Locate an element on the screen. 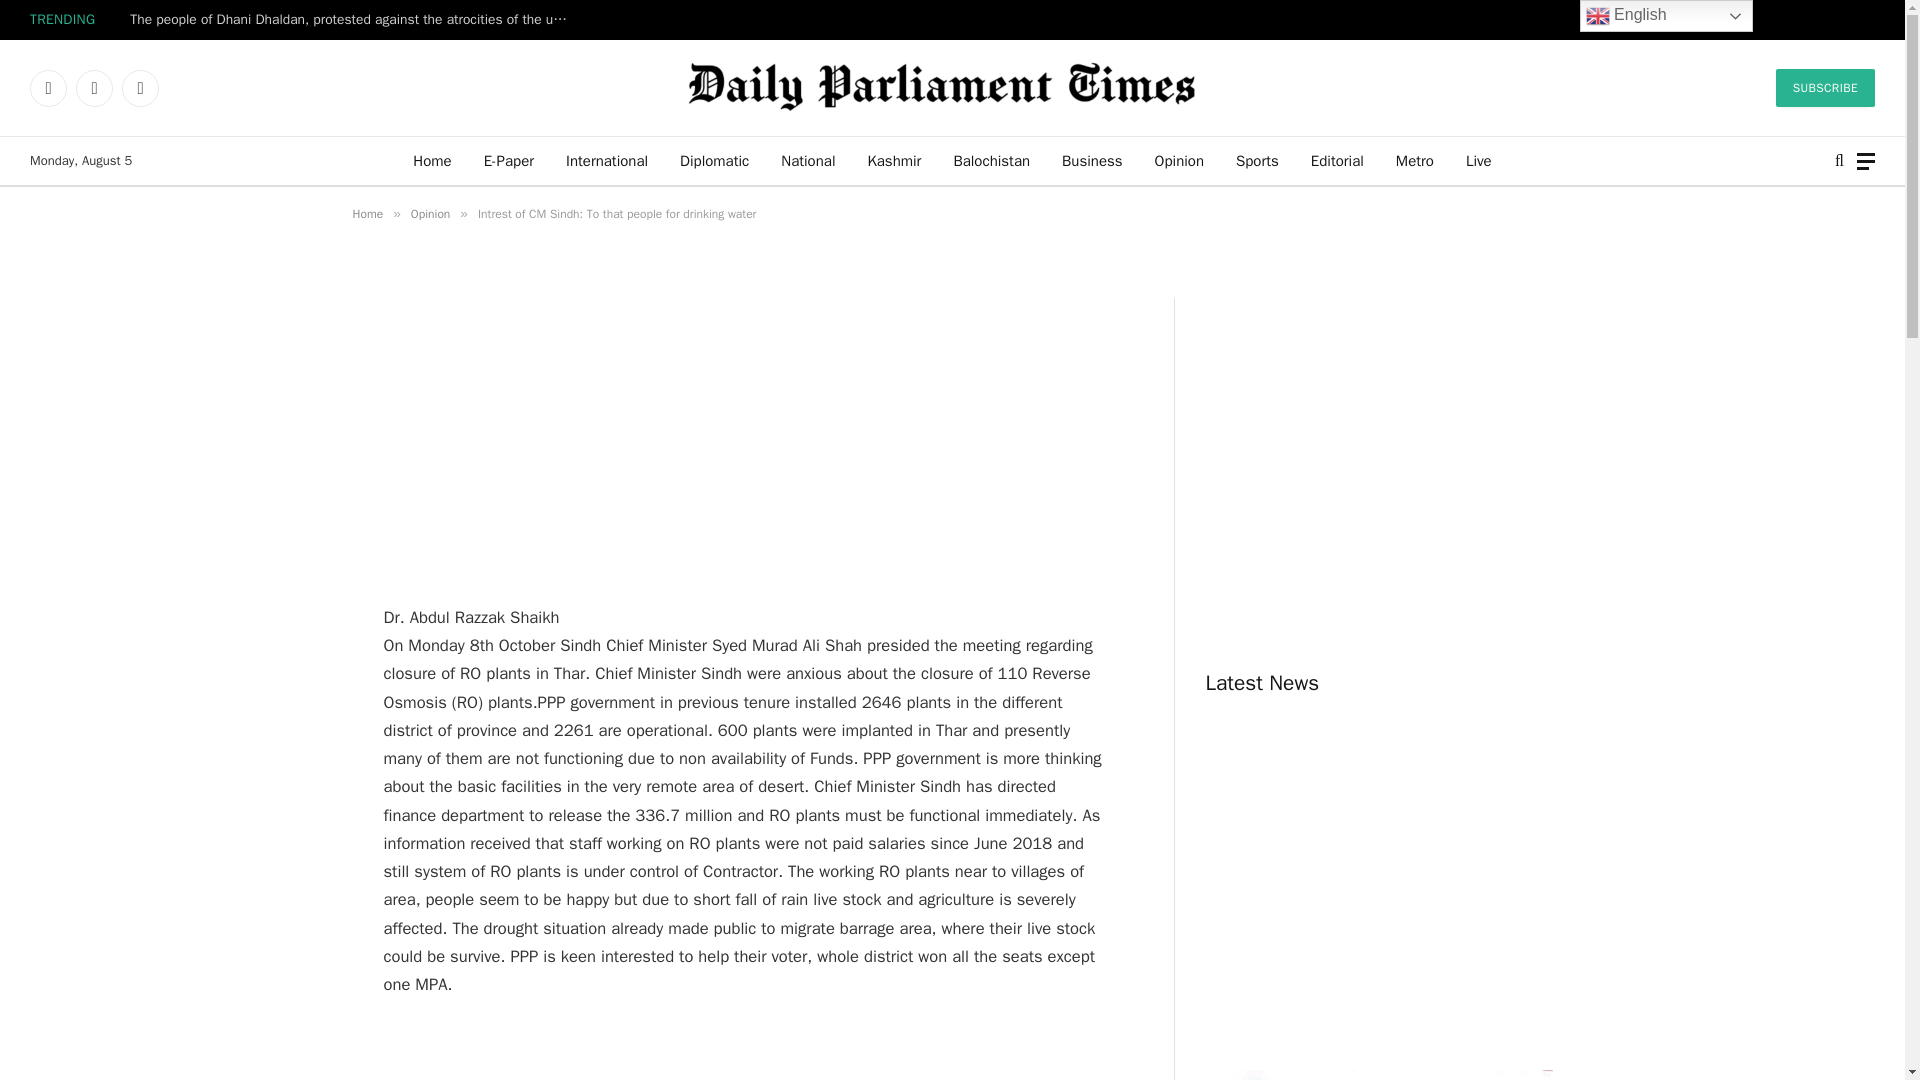  Sports is located at coordinates (1256, 160).